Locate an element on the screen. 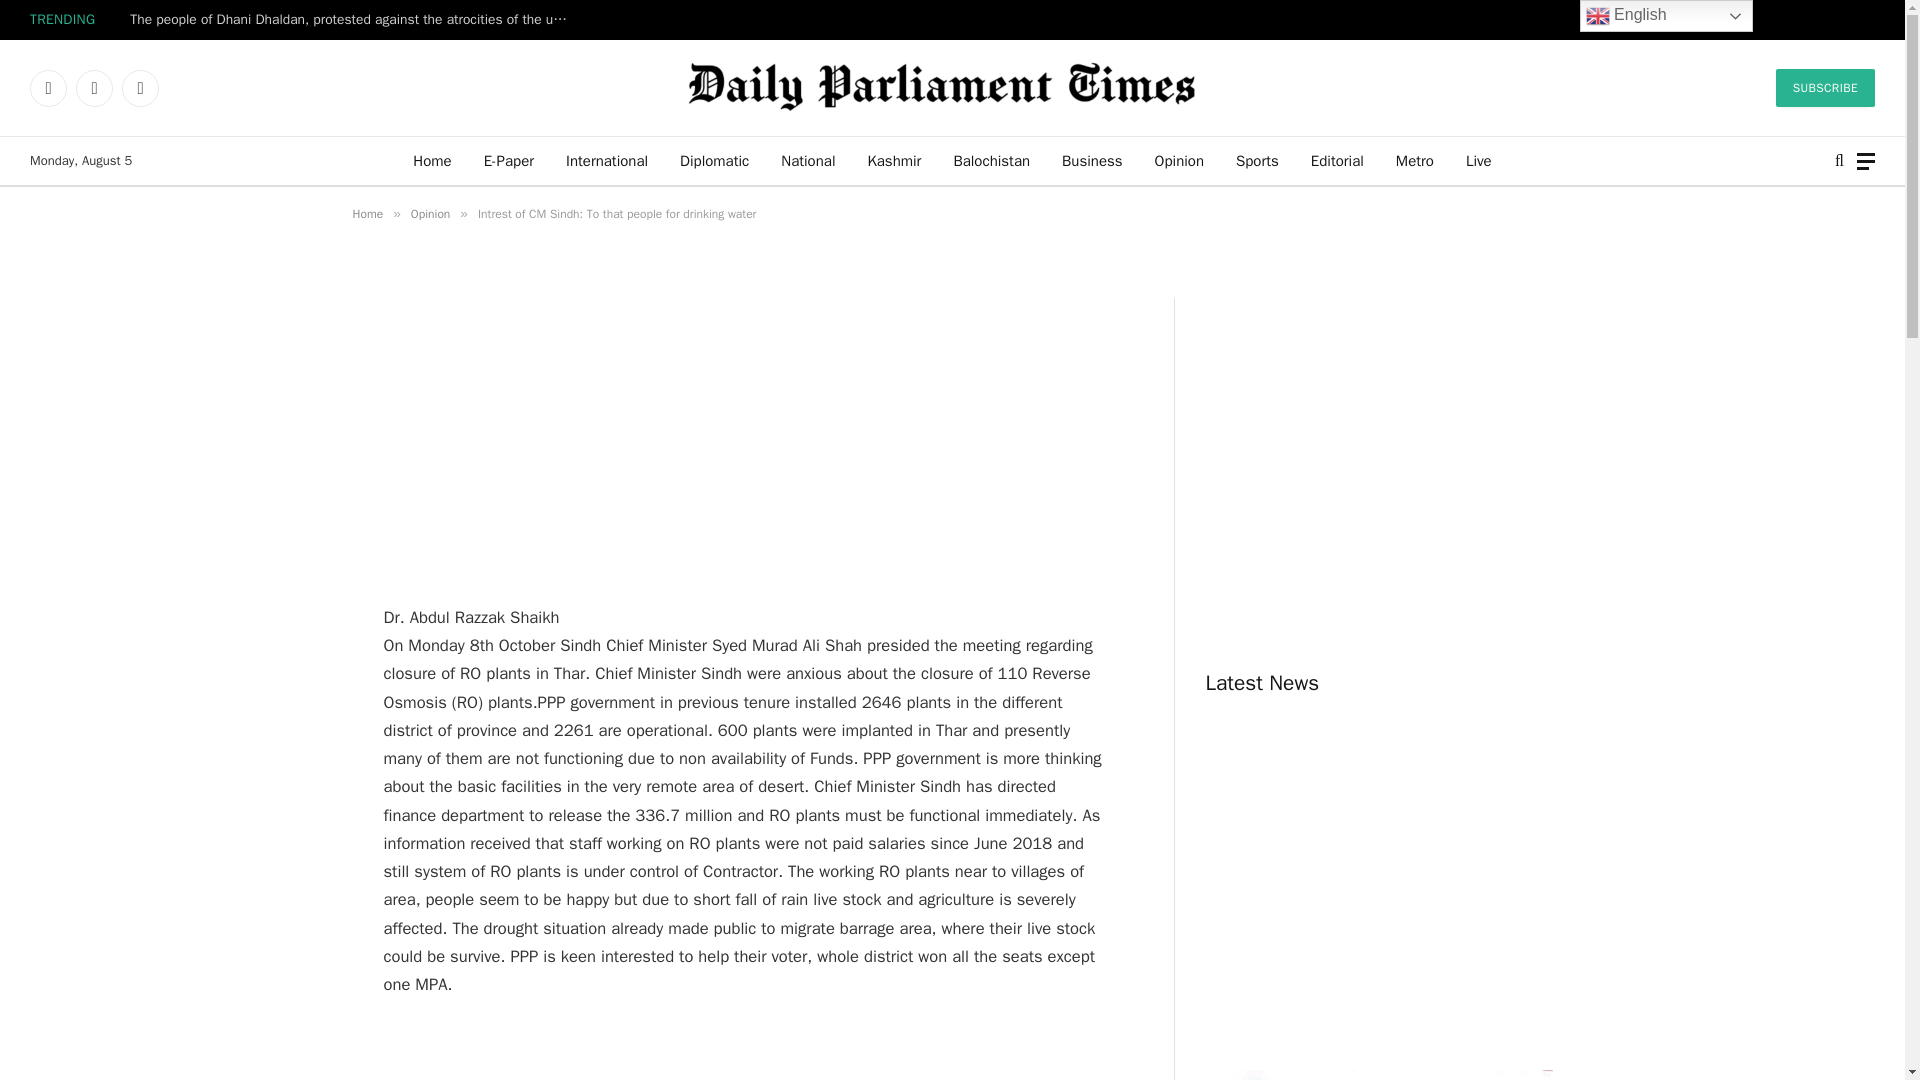  Sports is located at coordinates (1256, 160).